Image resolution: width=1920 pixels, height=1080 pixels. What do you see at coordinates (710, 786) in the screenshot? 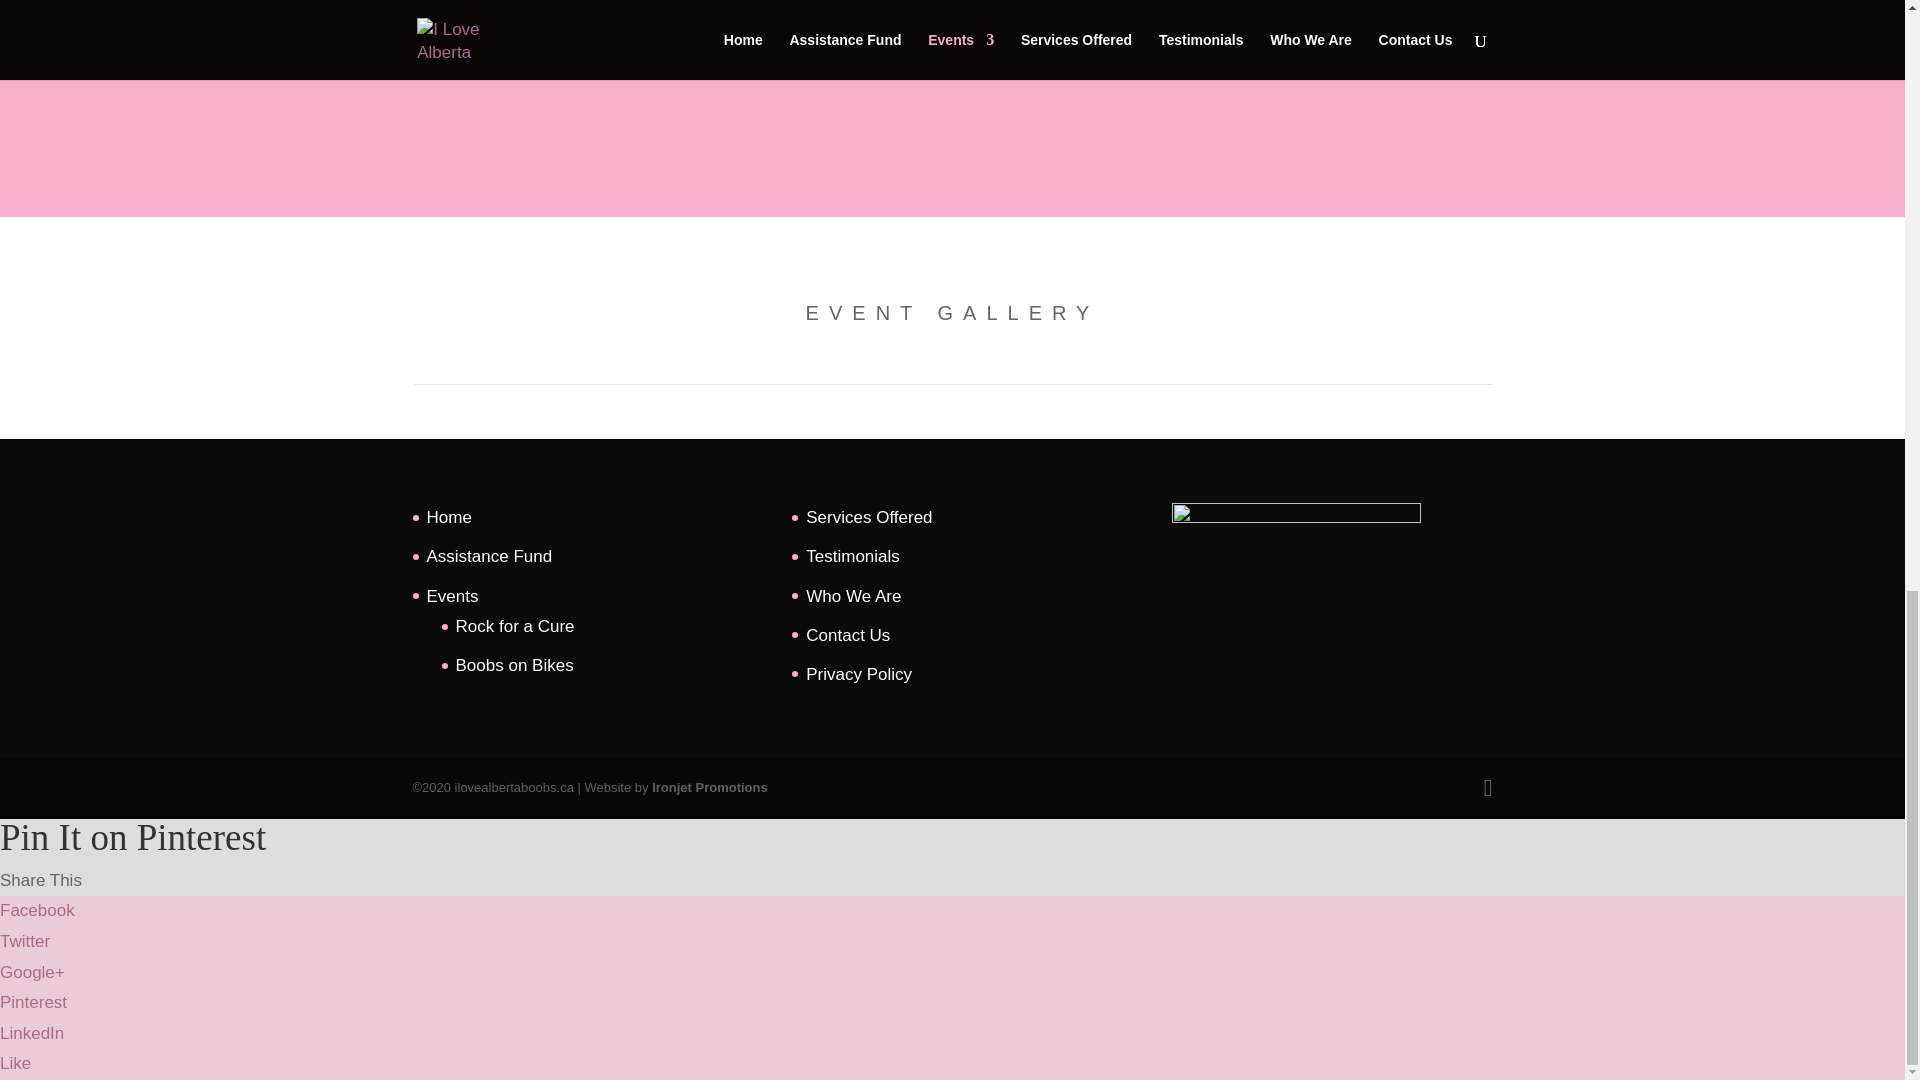
I see `Ironjet Promotions` at bounding box center [710, 786].